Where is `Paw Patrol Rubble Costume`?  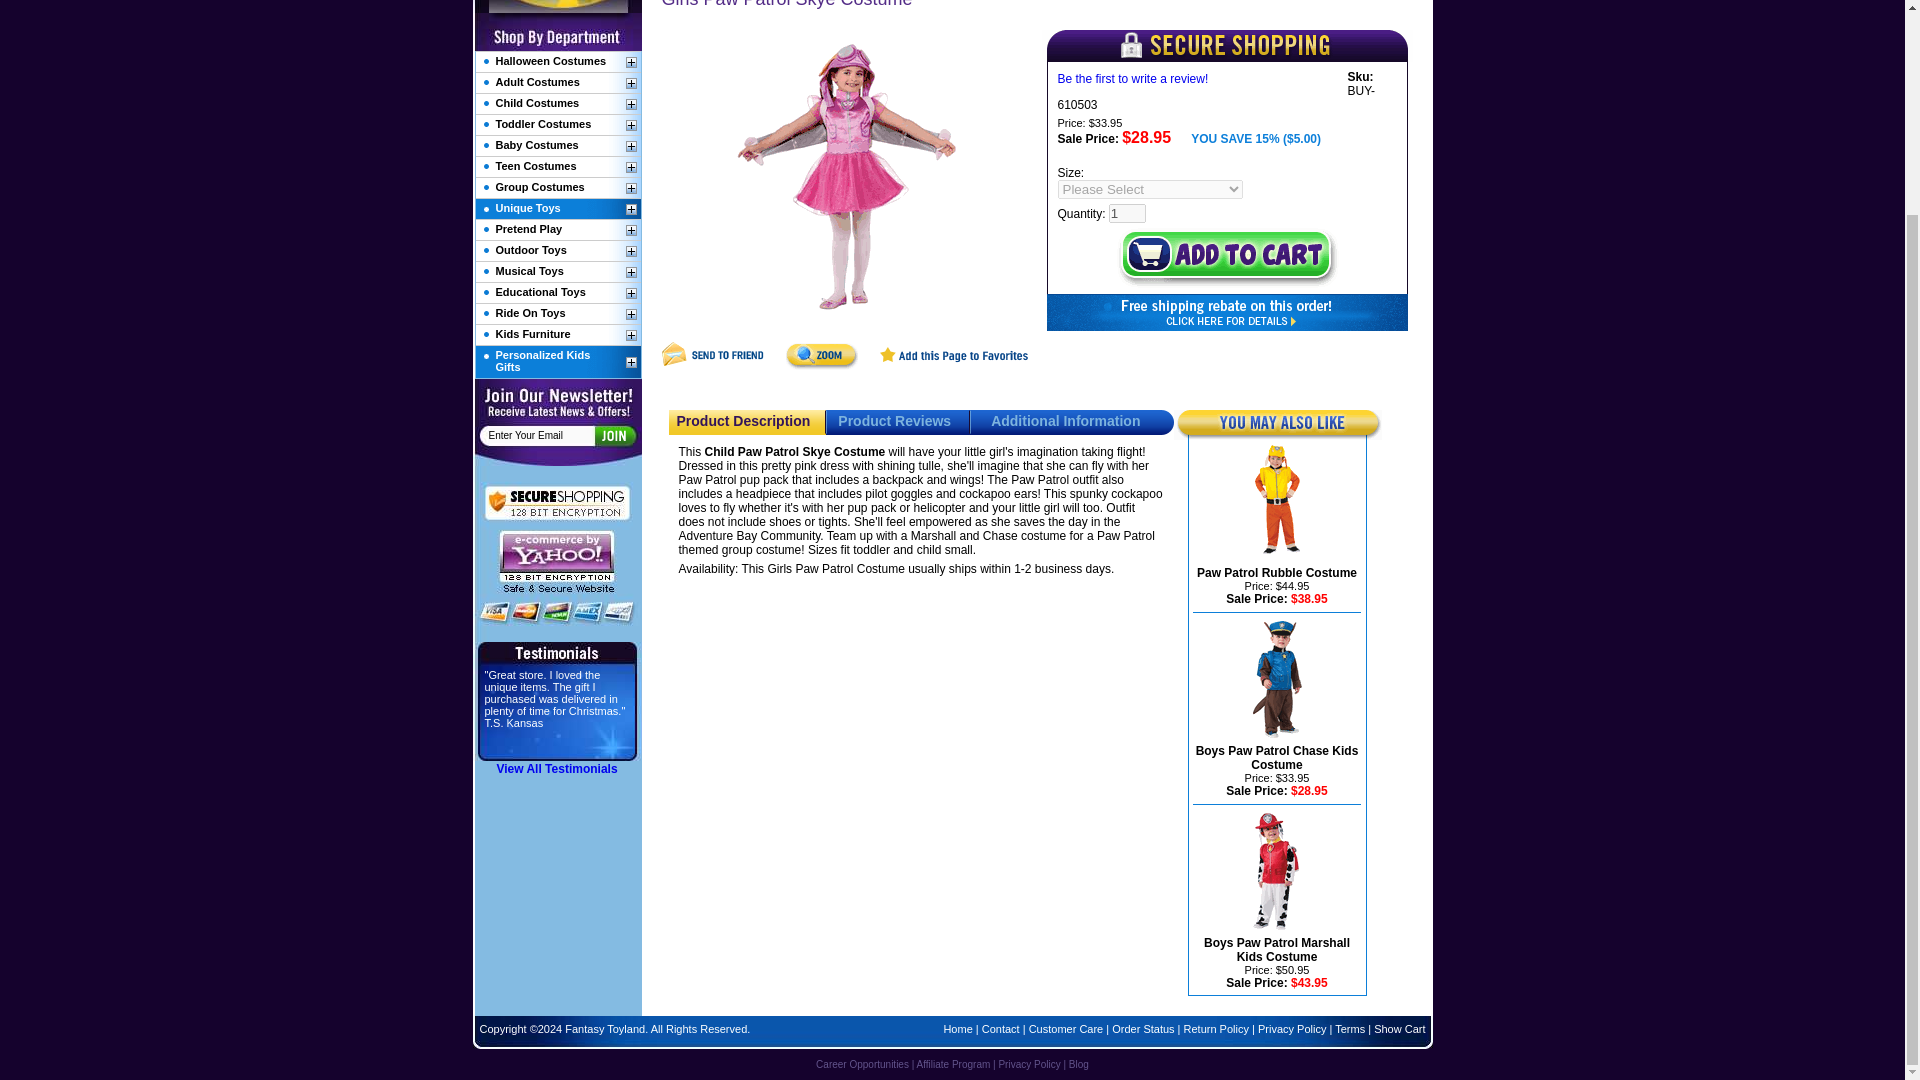
Paw Patrol Rubble Costume is located at coordinates (1276, 572).